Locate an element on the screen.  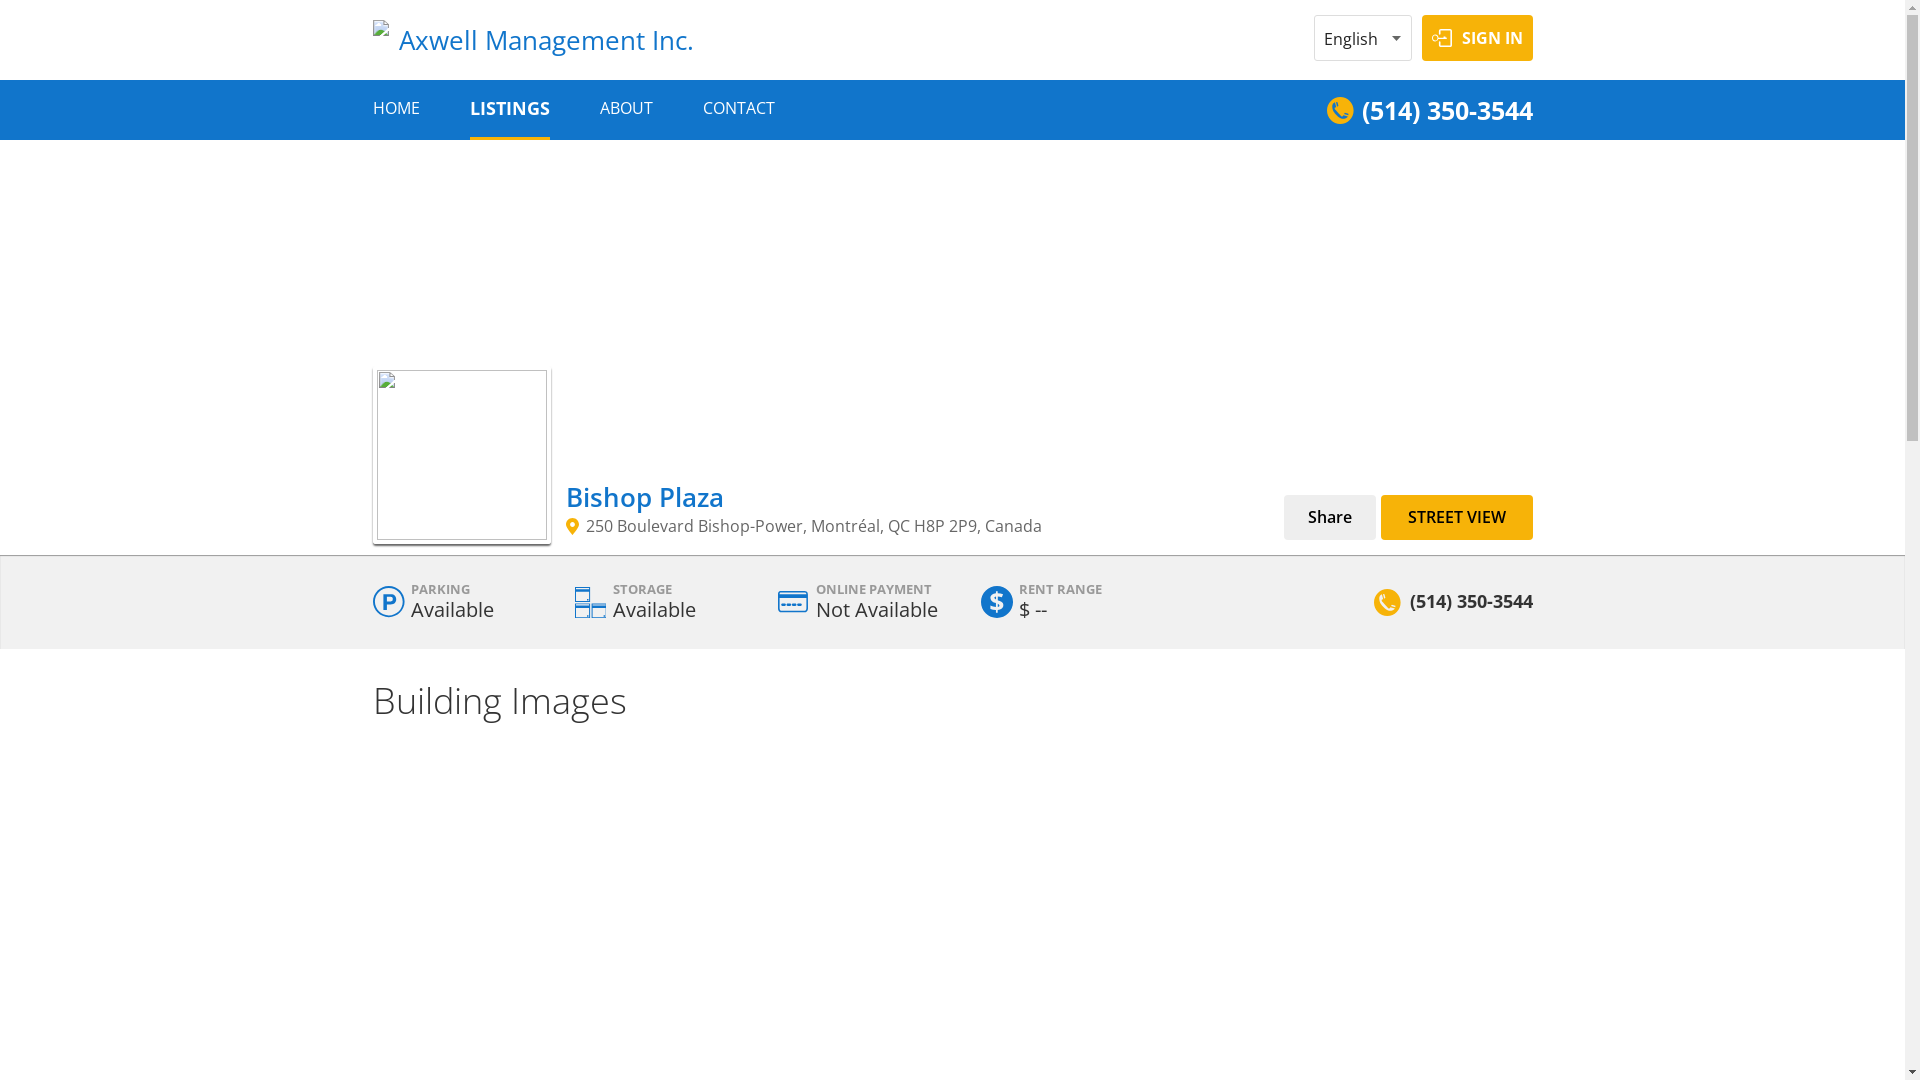
ABOUT is located at coordinates (626, 108).